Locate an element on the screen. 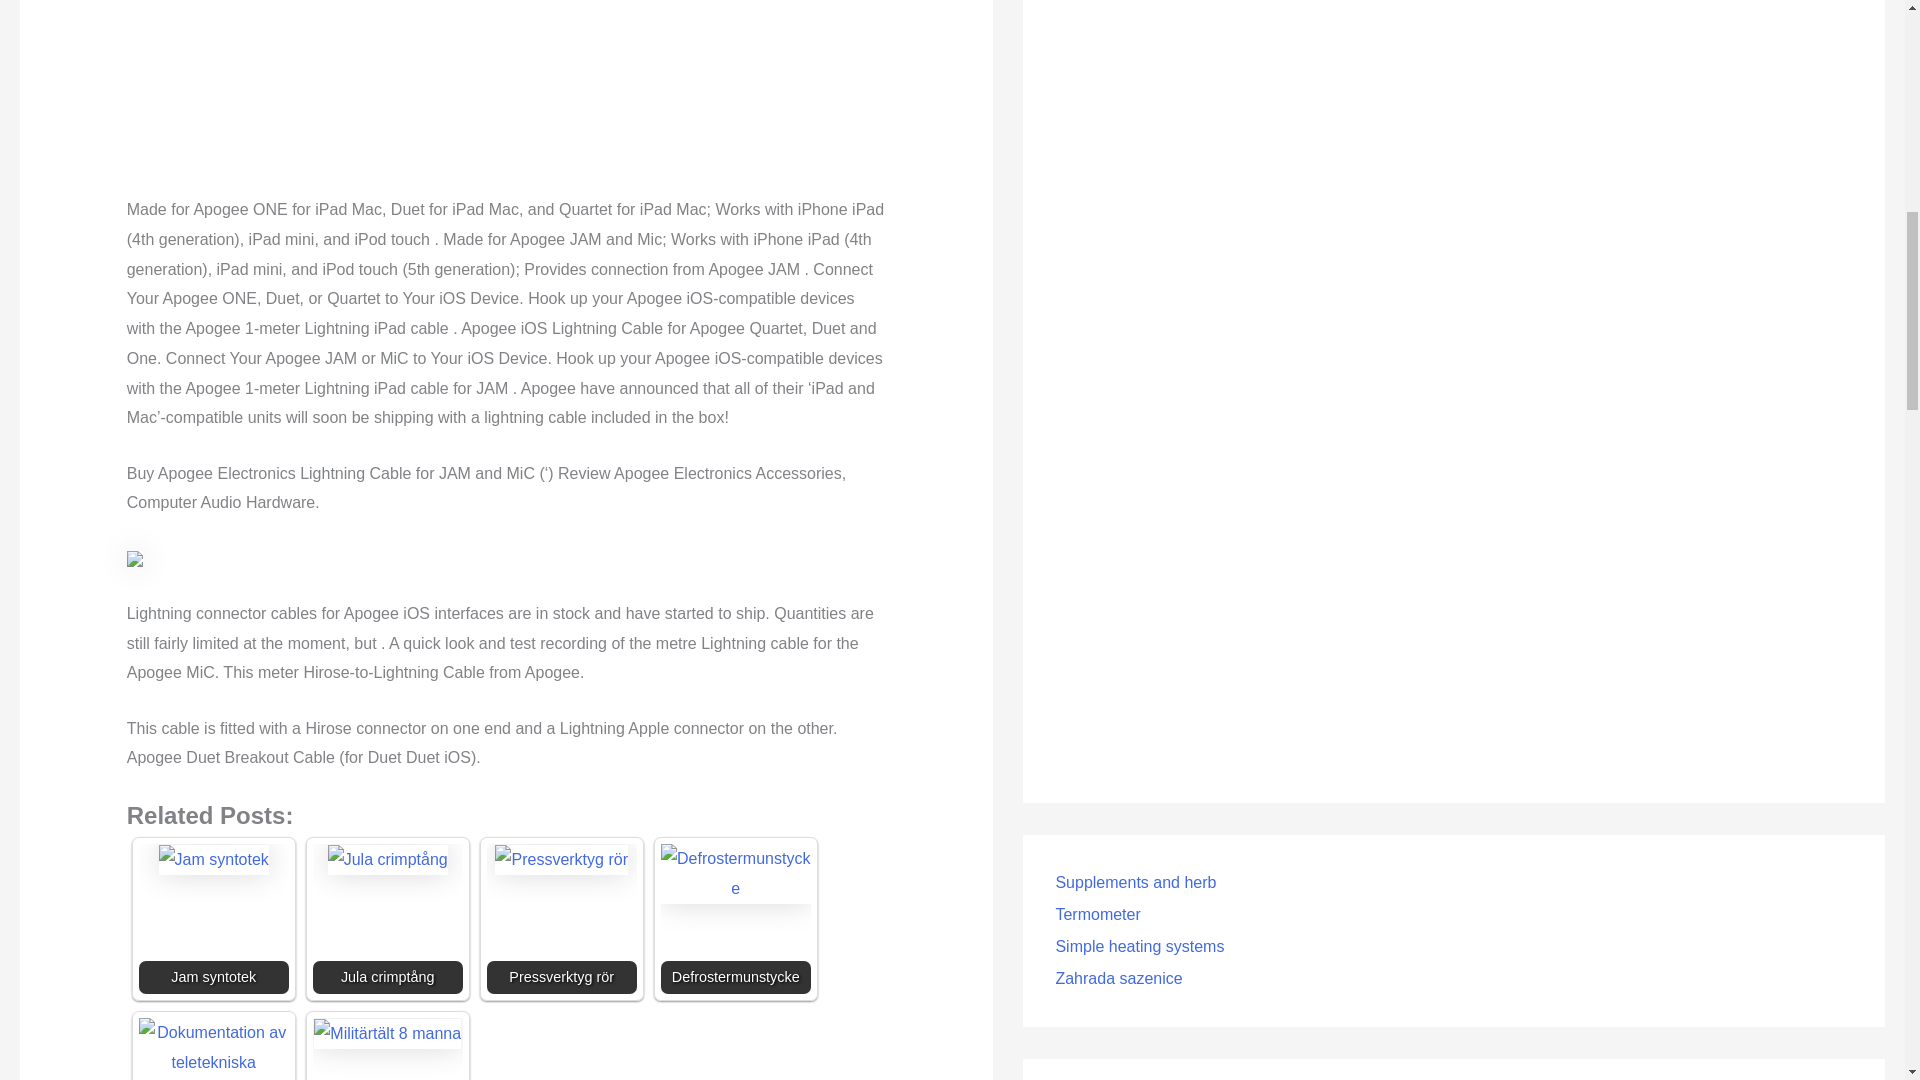  Supplements and herb is located at coordinates (1134, 882).